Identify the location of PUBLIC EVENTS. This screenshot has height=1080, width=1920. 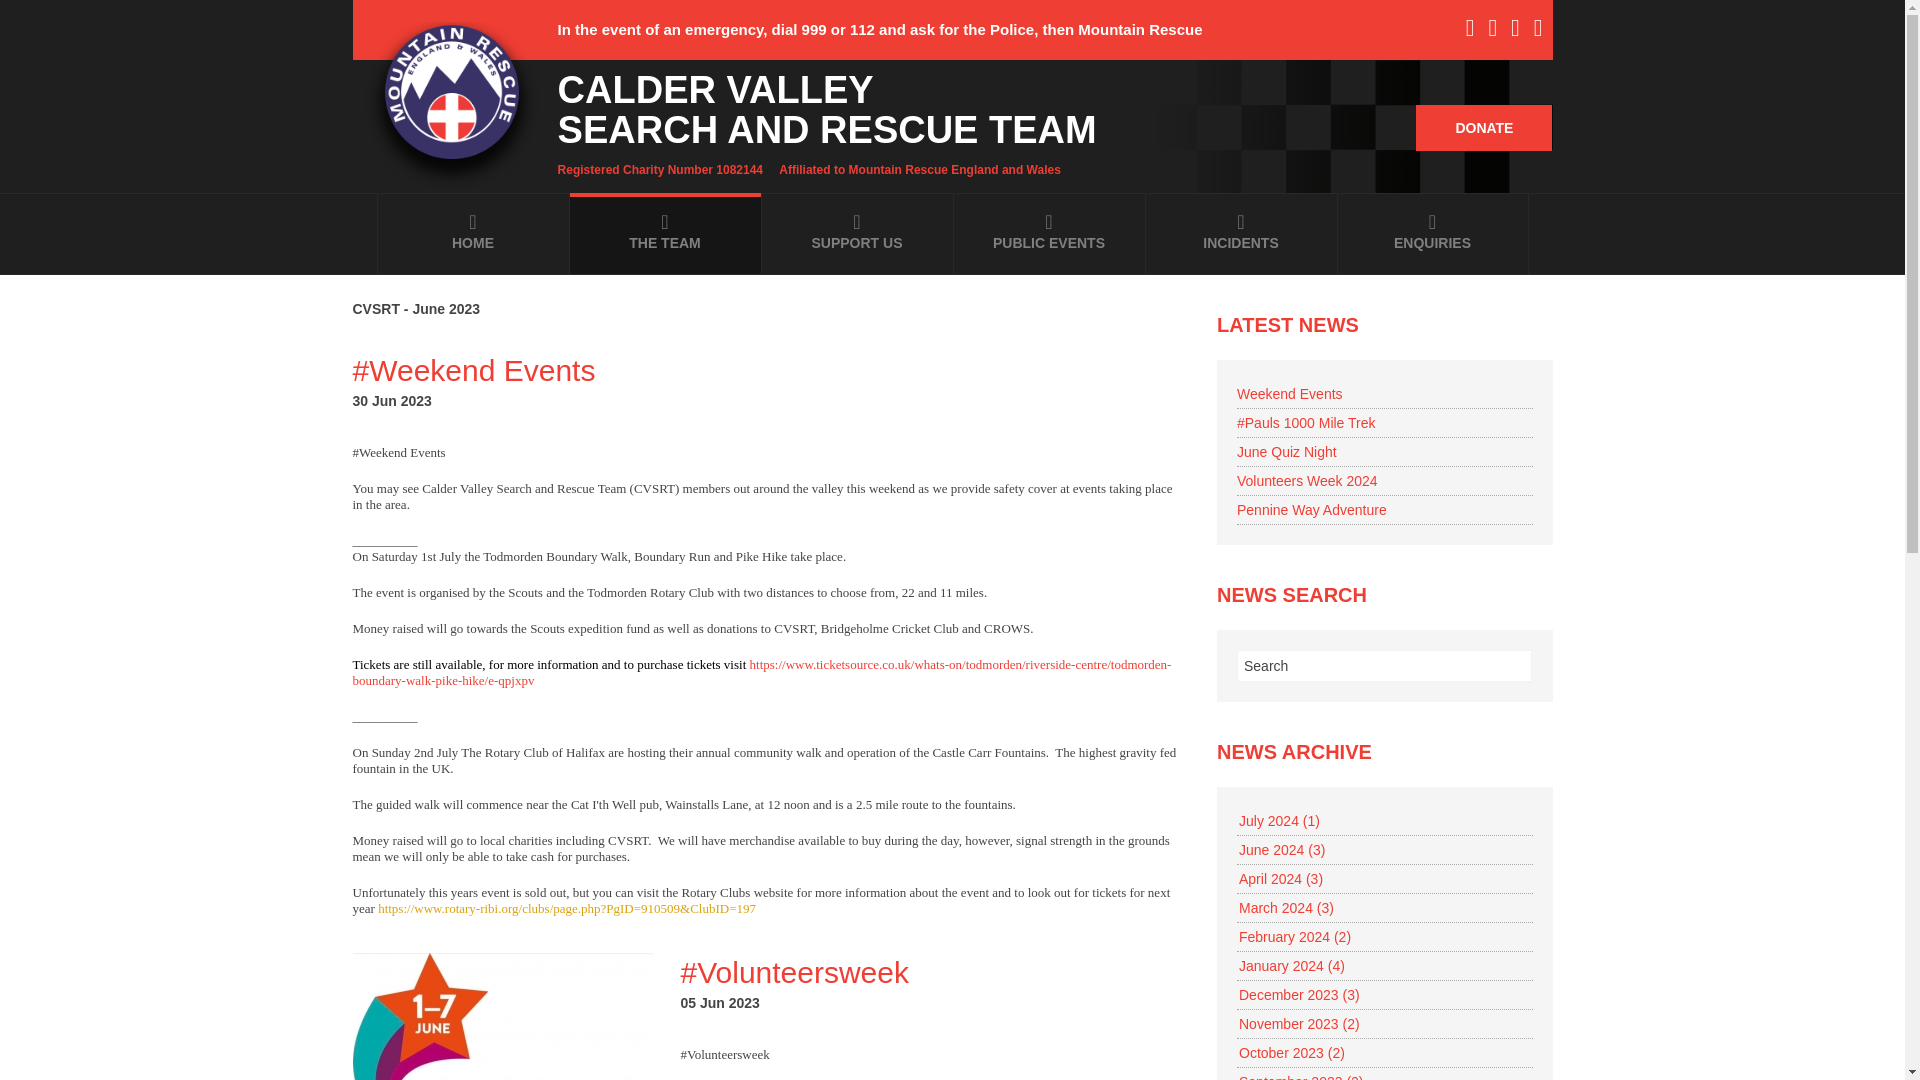
(1049, 234).